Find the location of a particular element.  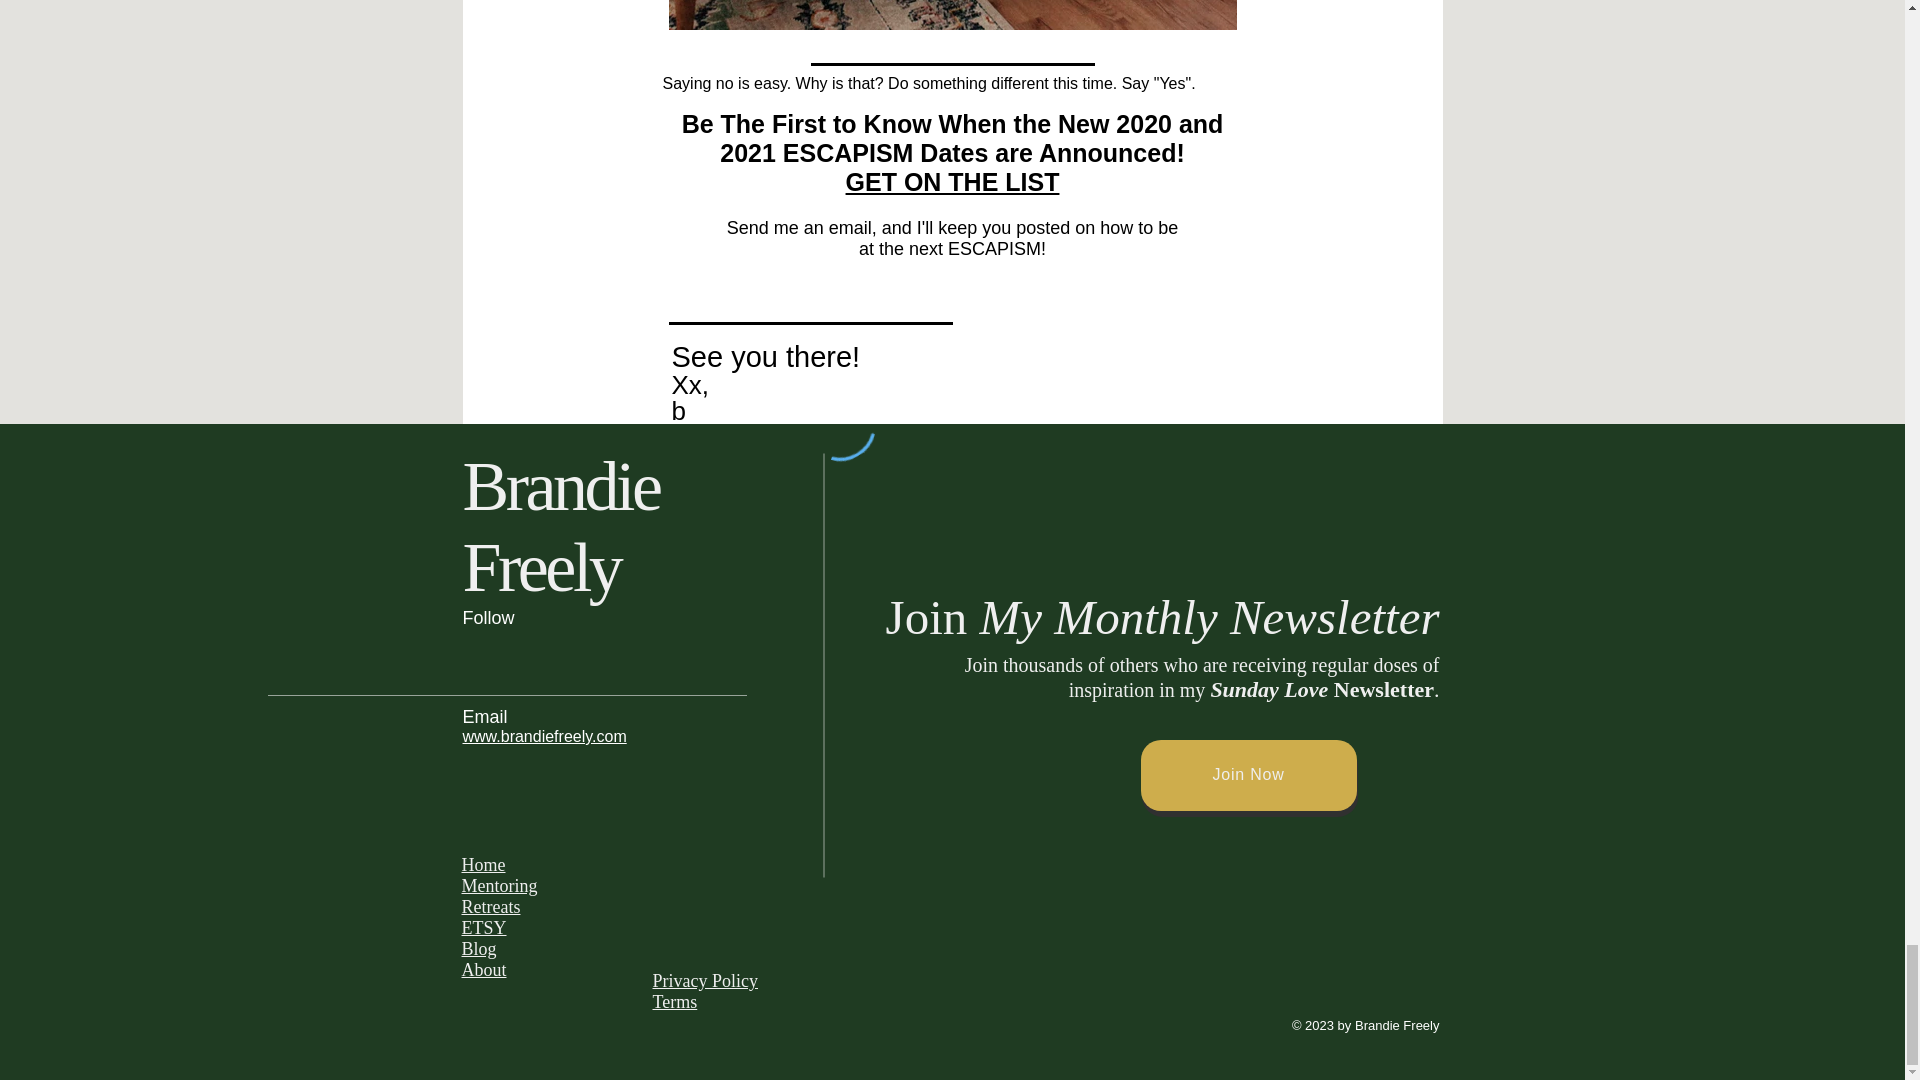

Retreats is located at coordinates (491, 906).